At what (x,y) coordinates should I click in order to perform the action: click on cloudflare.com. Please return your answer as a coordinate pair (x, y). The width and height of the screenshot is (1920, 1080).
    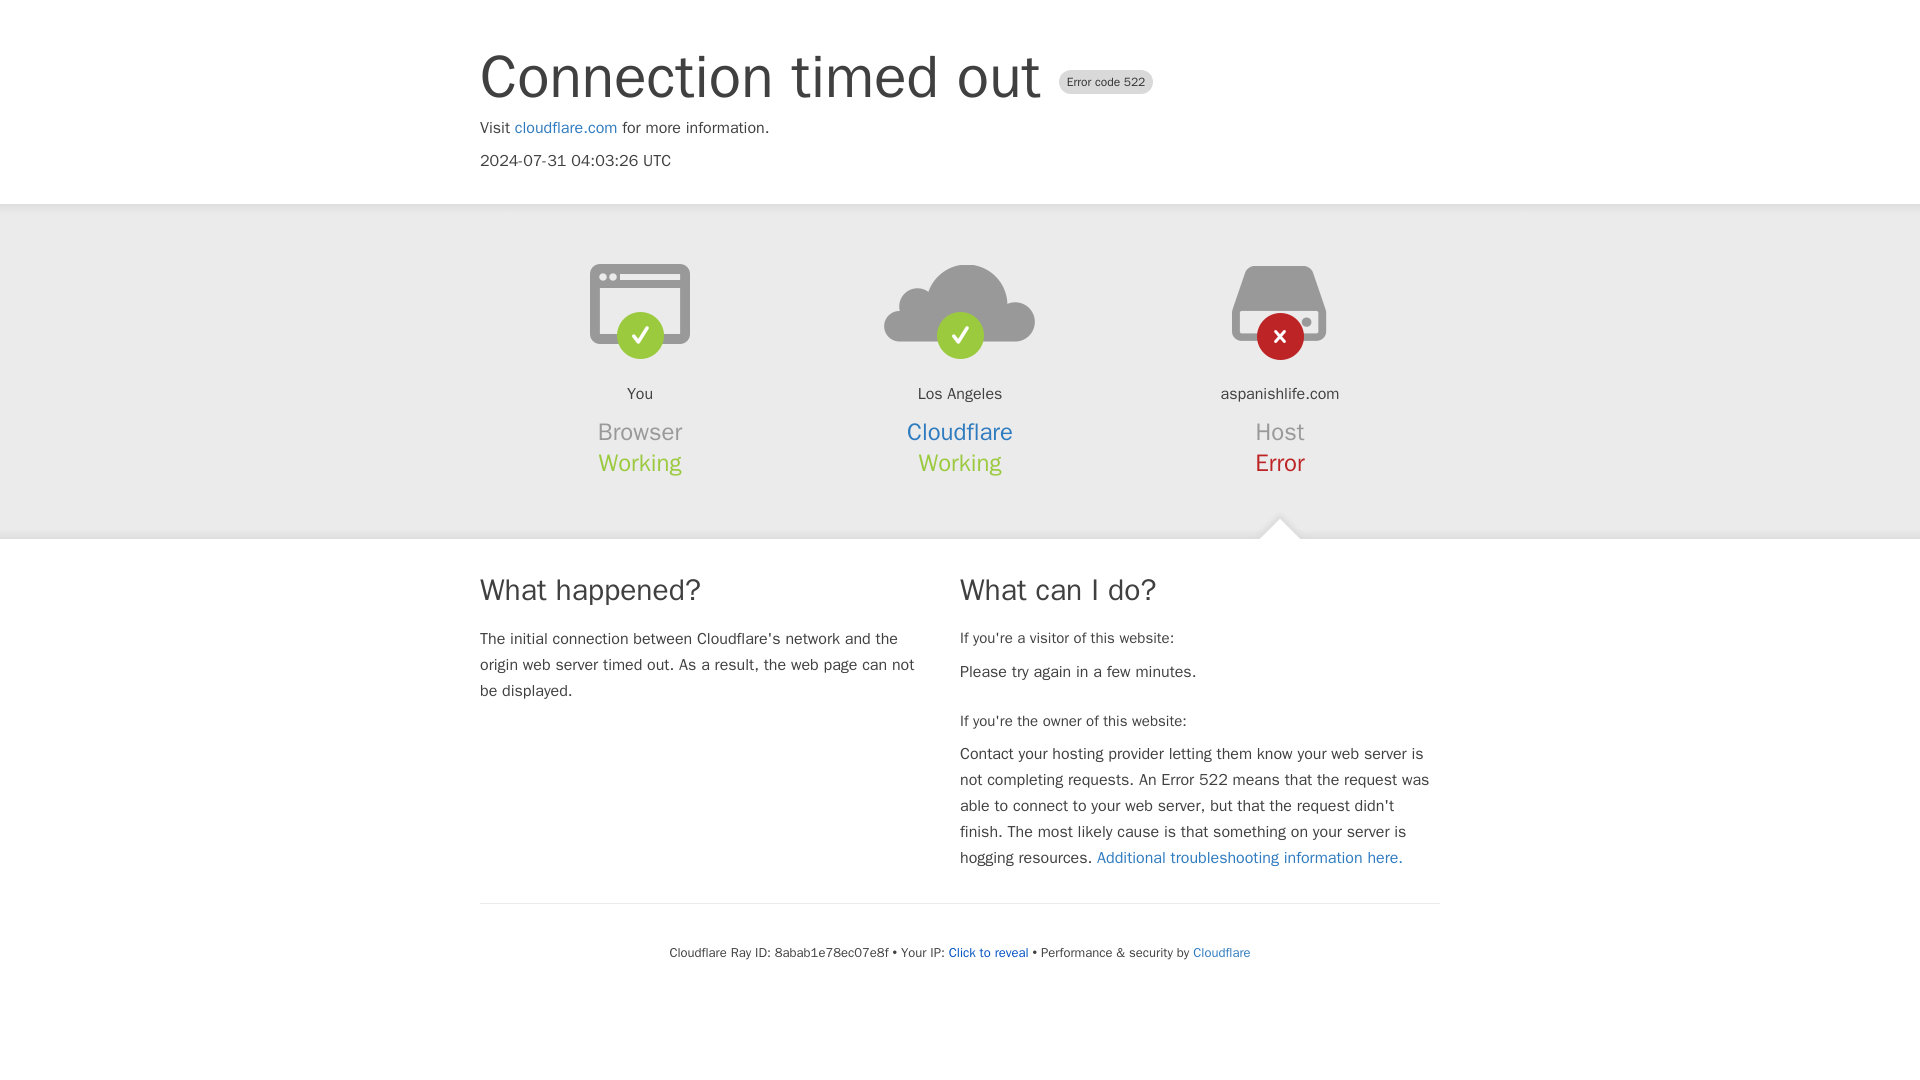
    Looking at the image, I should click on (566, 128).